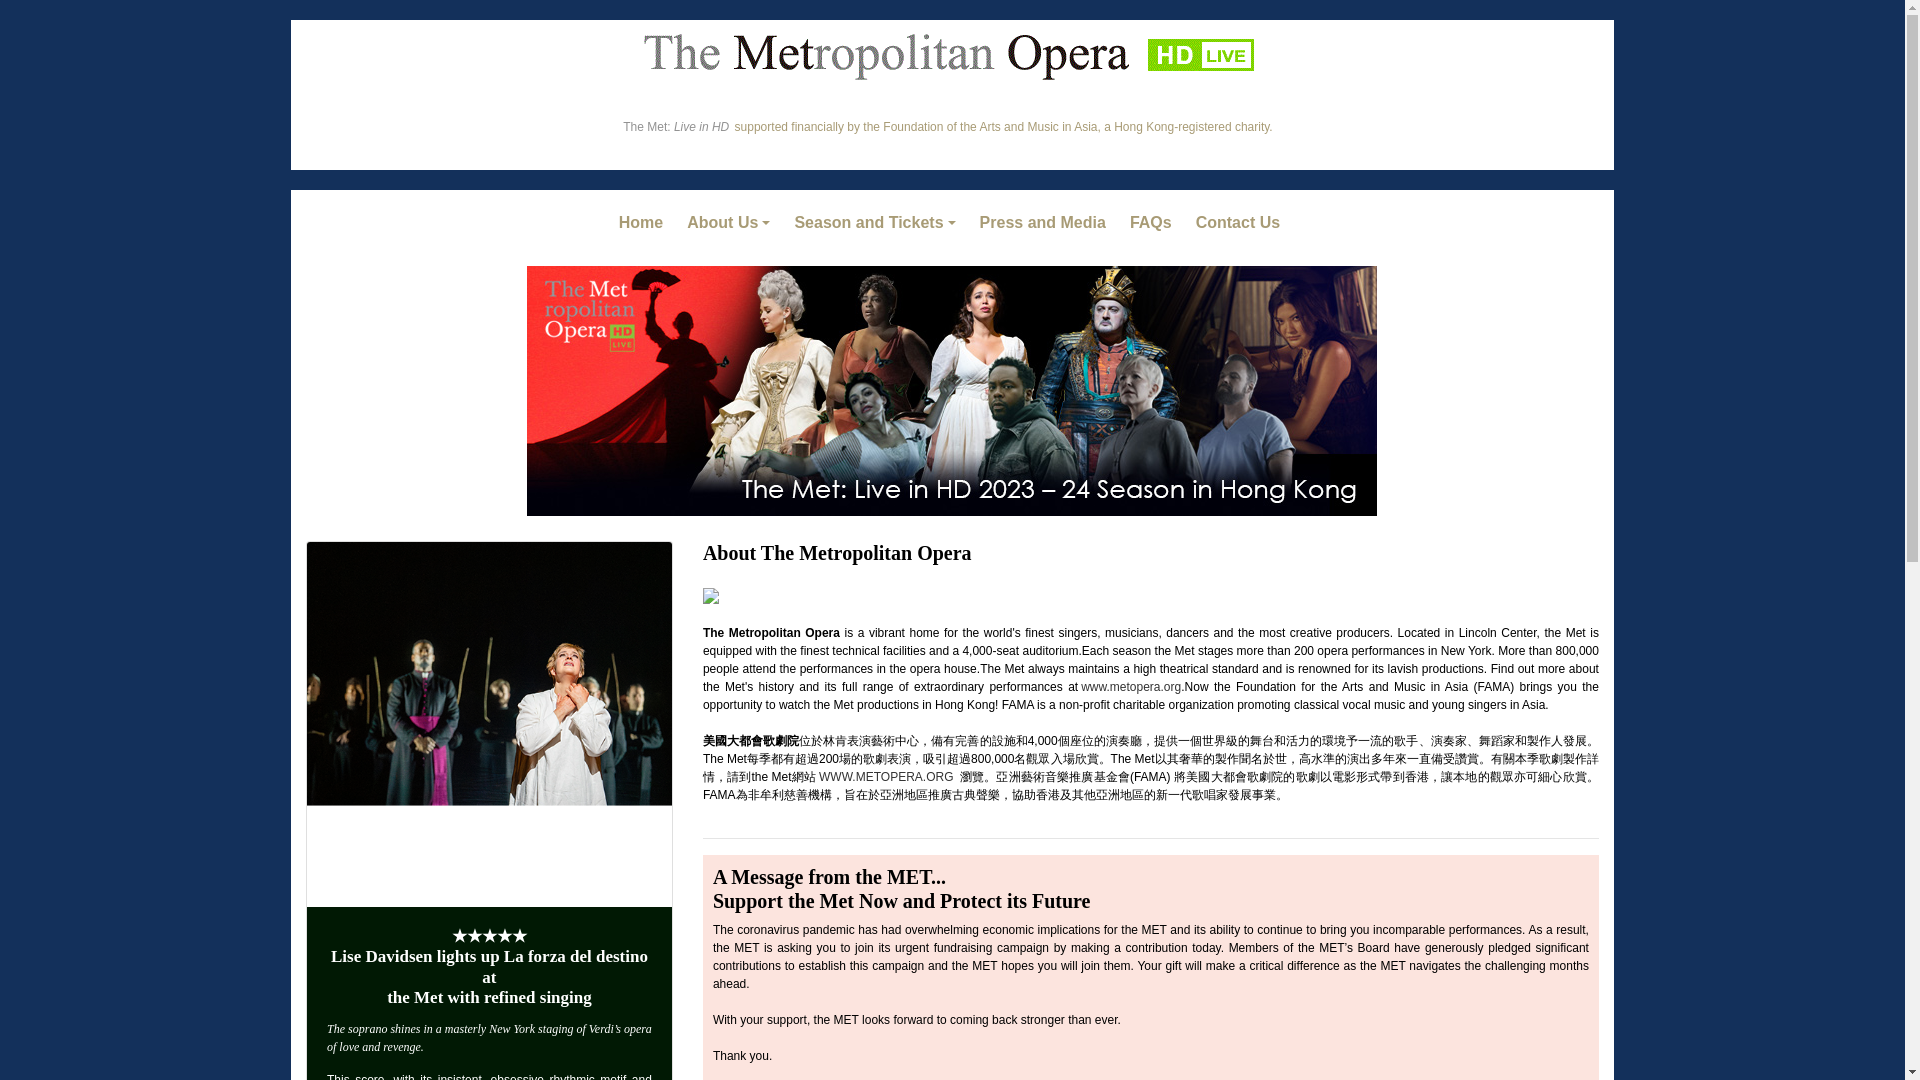 The width and height of the screenshot is (1920, 1080). What do you see at coordinates (1046, 223) in the screenshot?
I see `Coming Soon!` at bounding box center [1046, 223].